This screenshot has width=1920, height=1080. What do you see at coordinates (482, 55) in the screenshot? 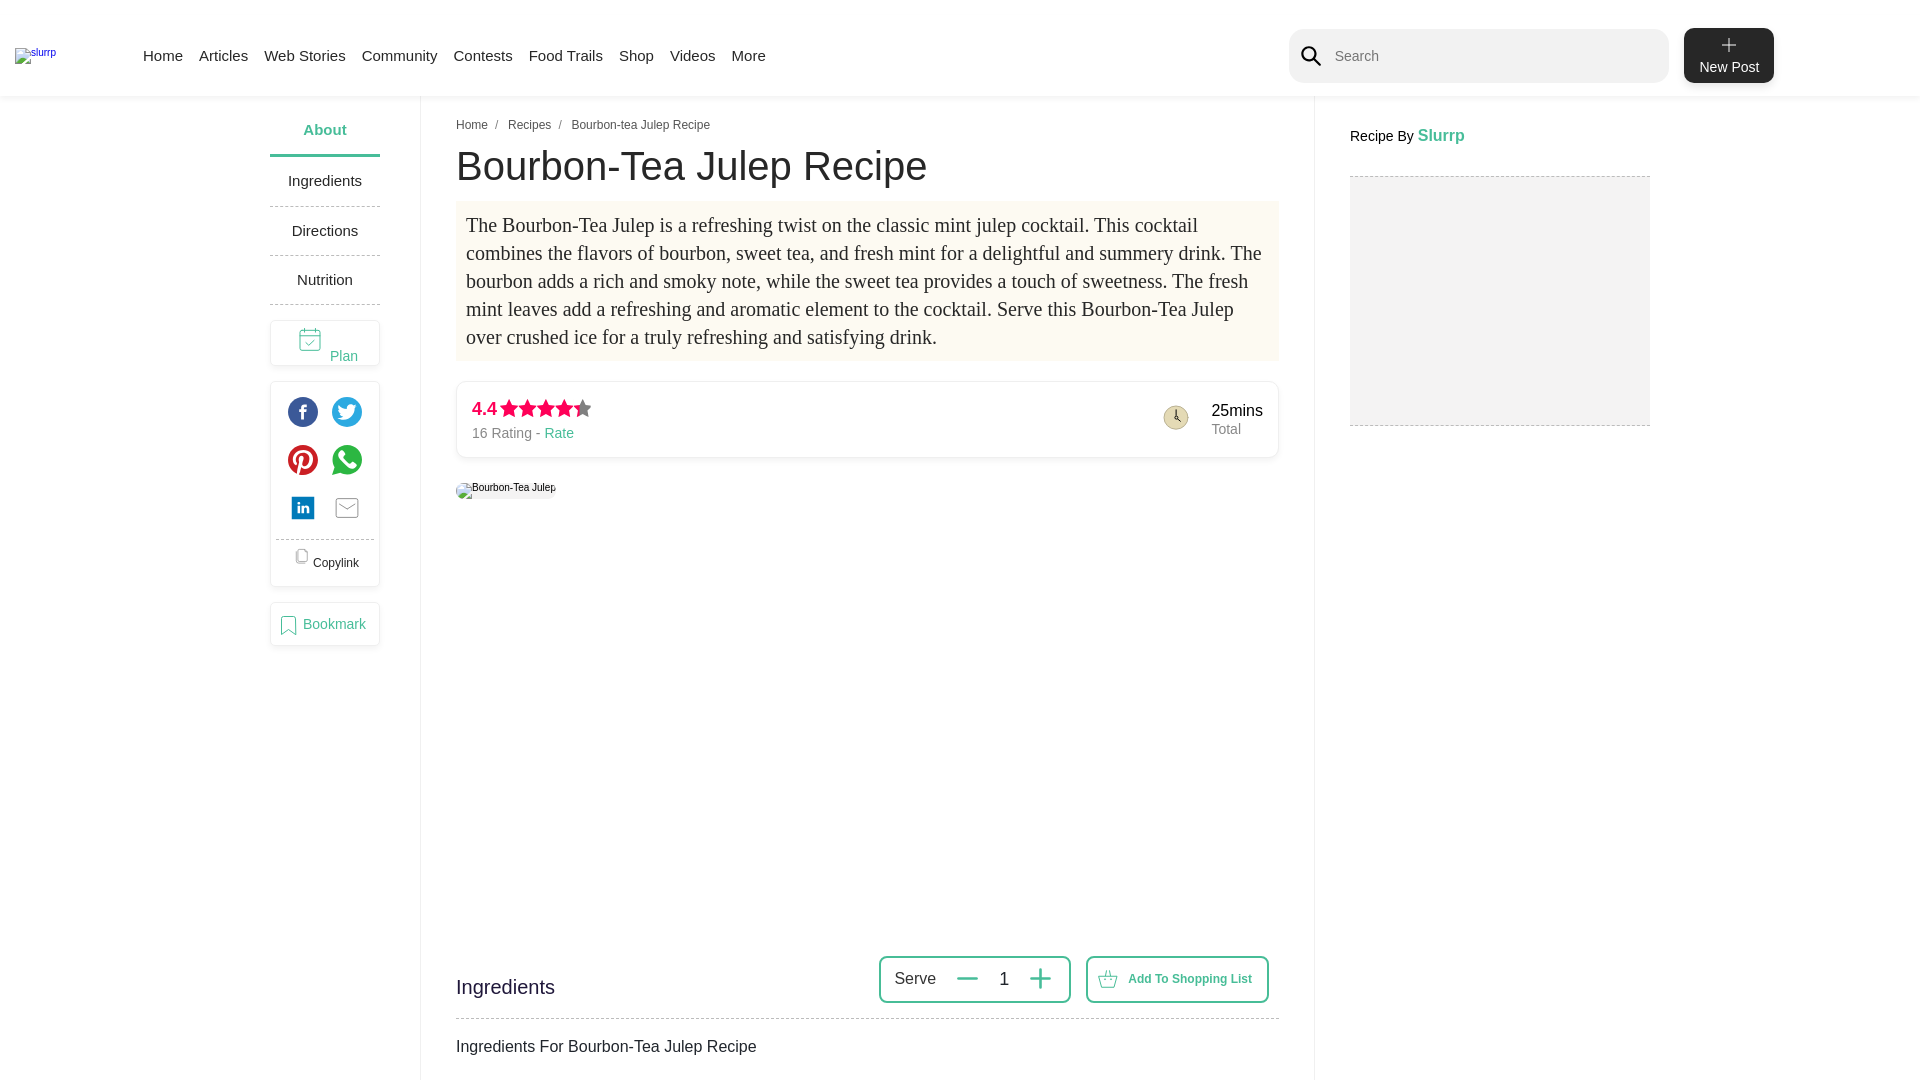
I see `Contests` at bounding box center [482, 55].